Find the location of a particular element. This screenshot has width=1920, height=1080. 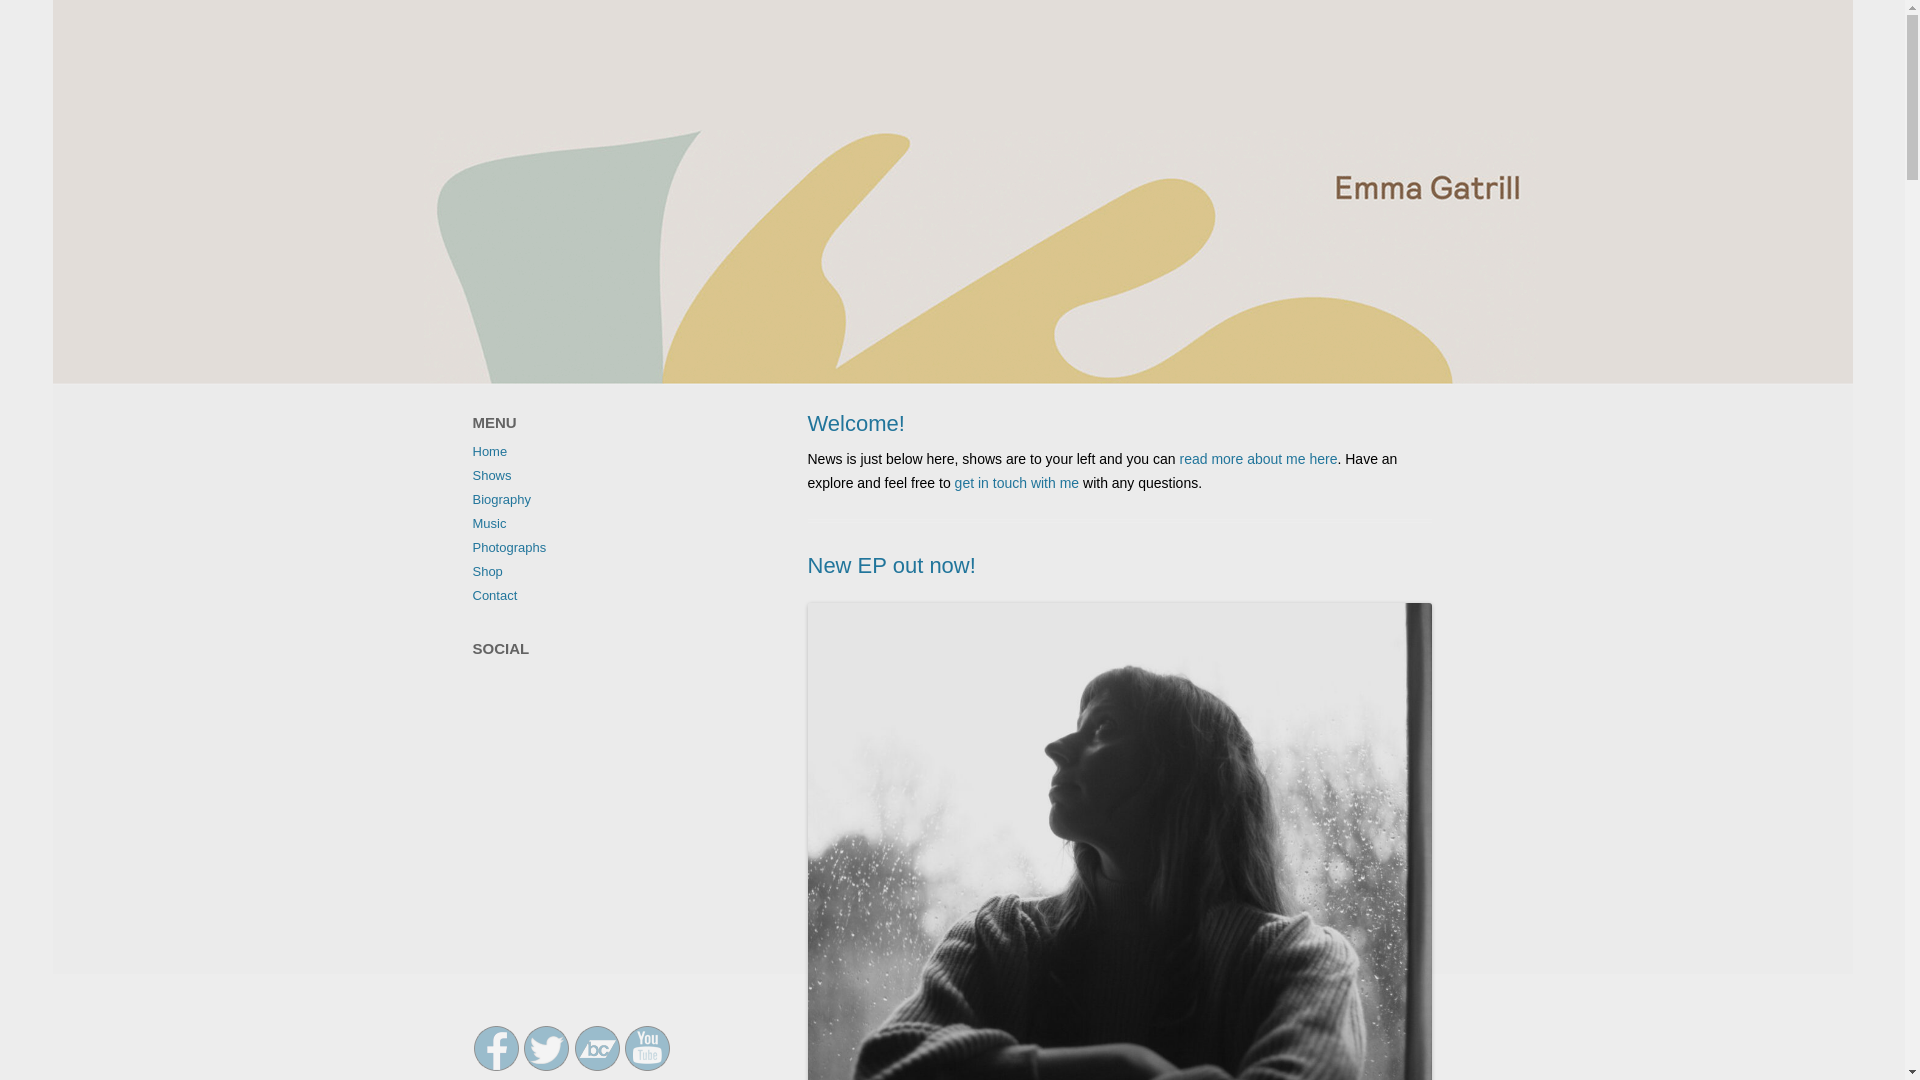

New EP out now! is located at coordinates (892, 564).